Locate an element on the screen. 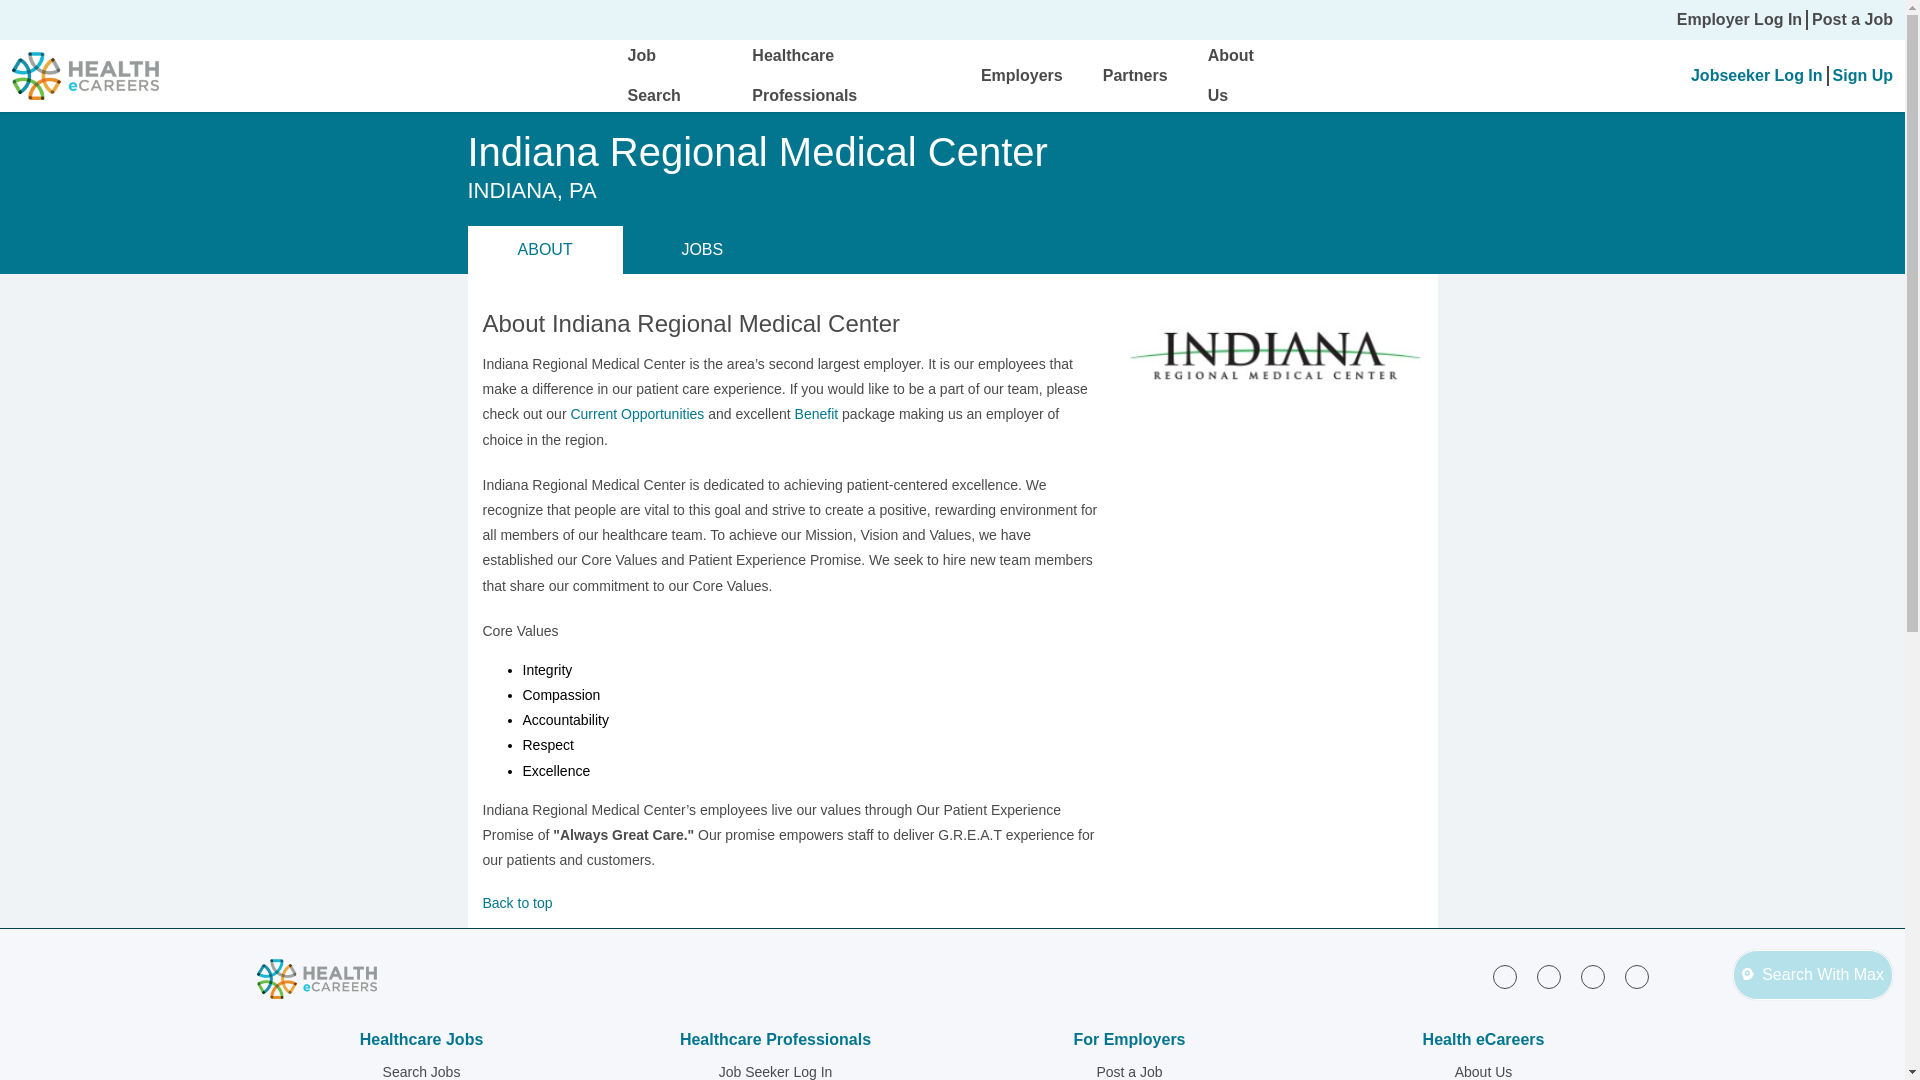  linkedin is located at coordinates (1504, 977).